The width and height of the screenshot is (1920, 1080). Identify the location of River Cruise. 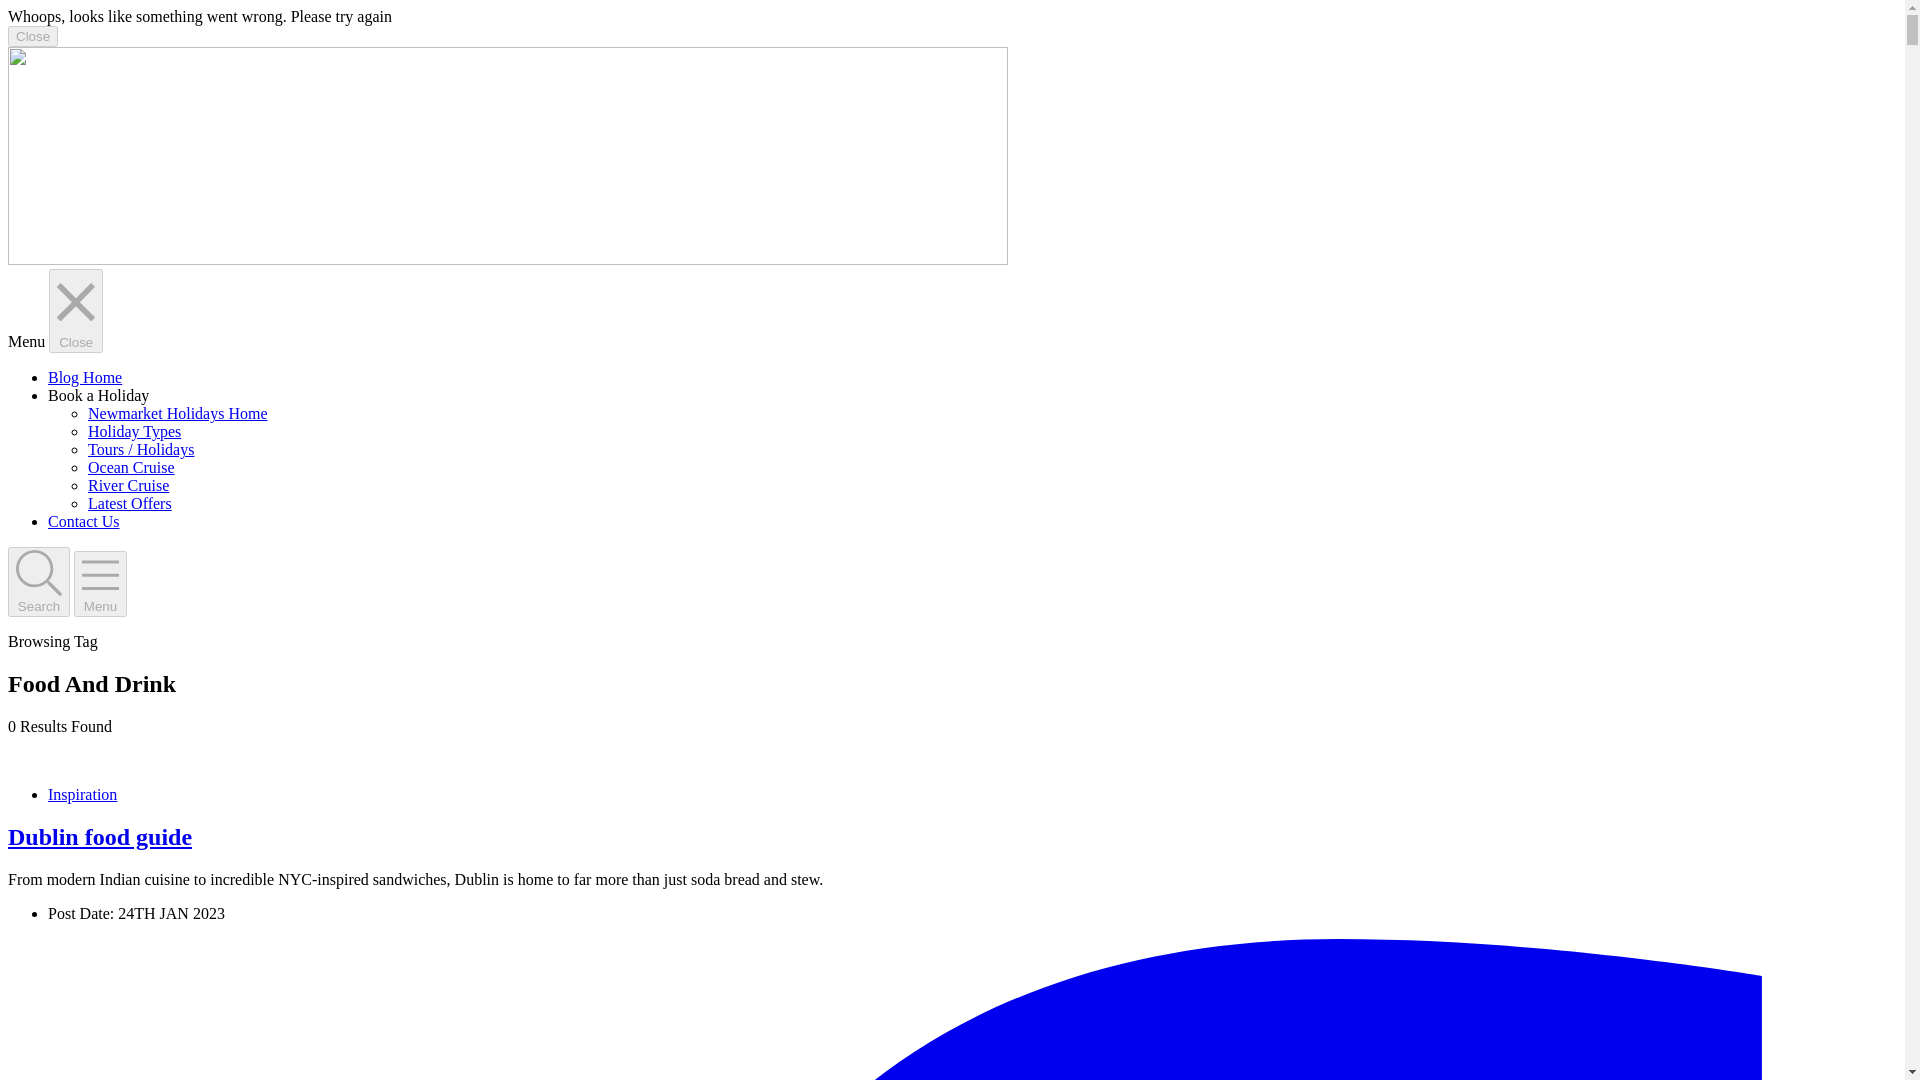
(128, 485).